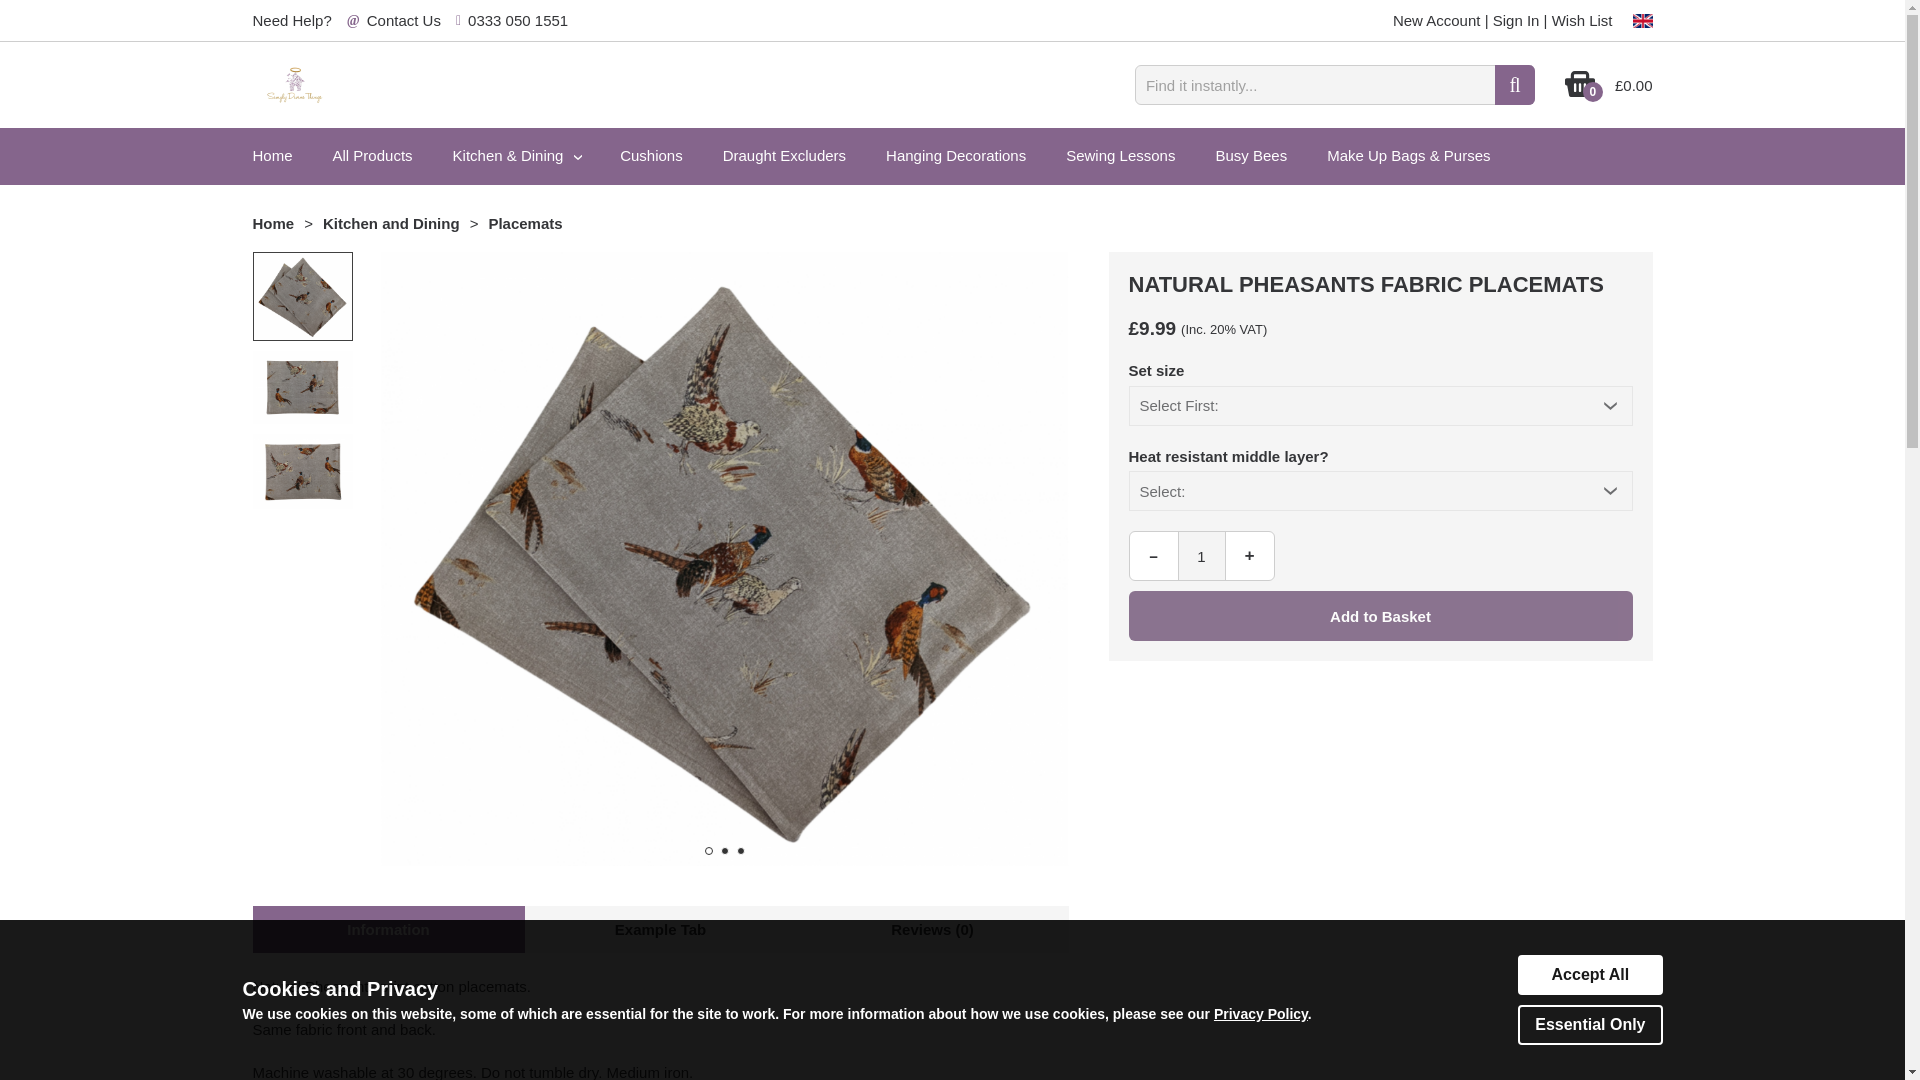  What do you see at coordinates (372, 155) in the screenshot?
I see `All Products` at bounding box center [372, 155].